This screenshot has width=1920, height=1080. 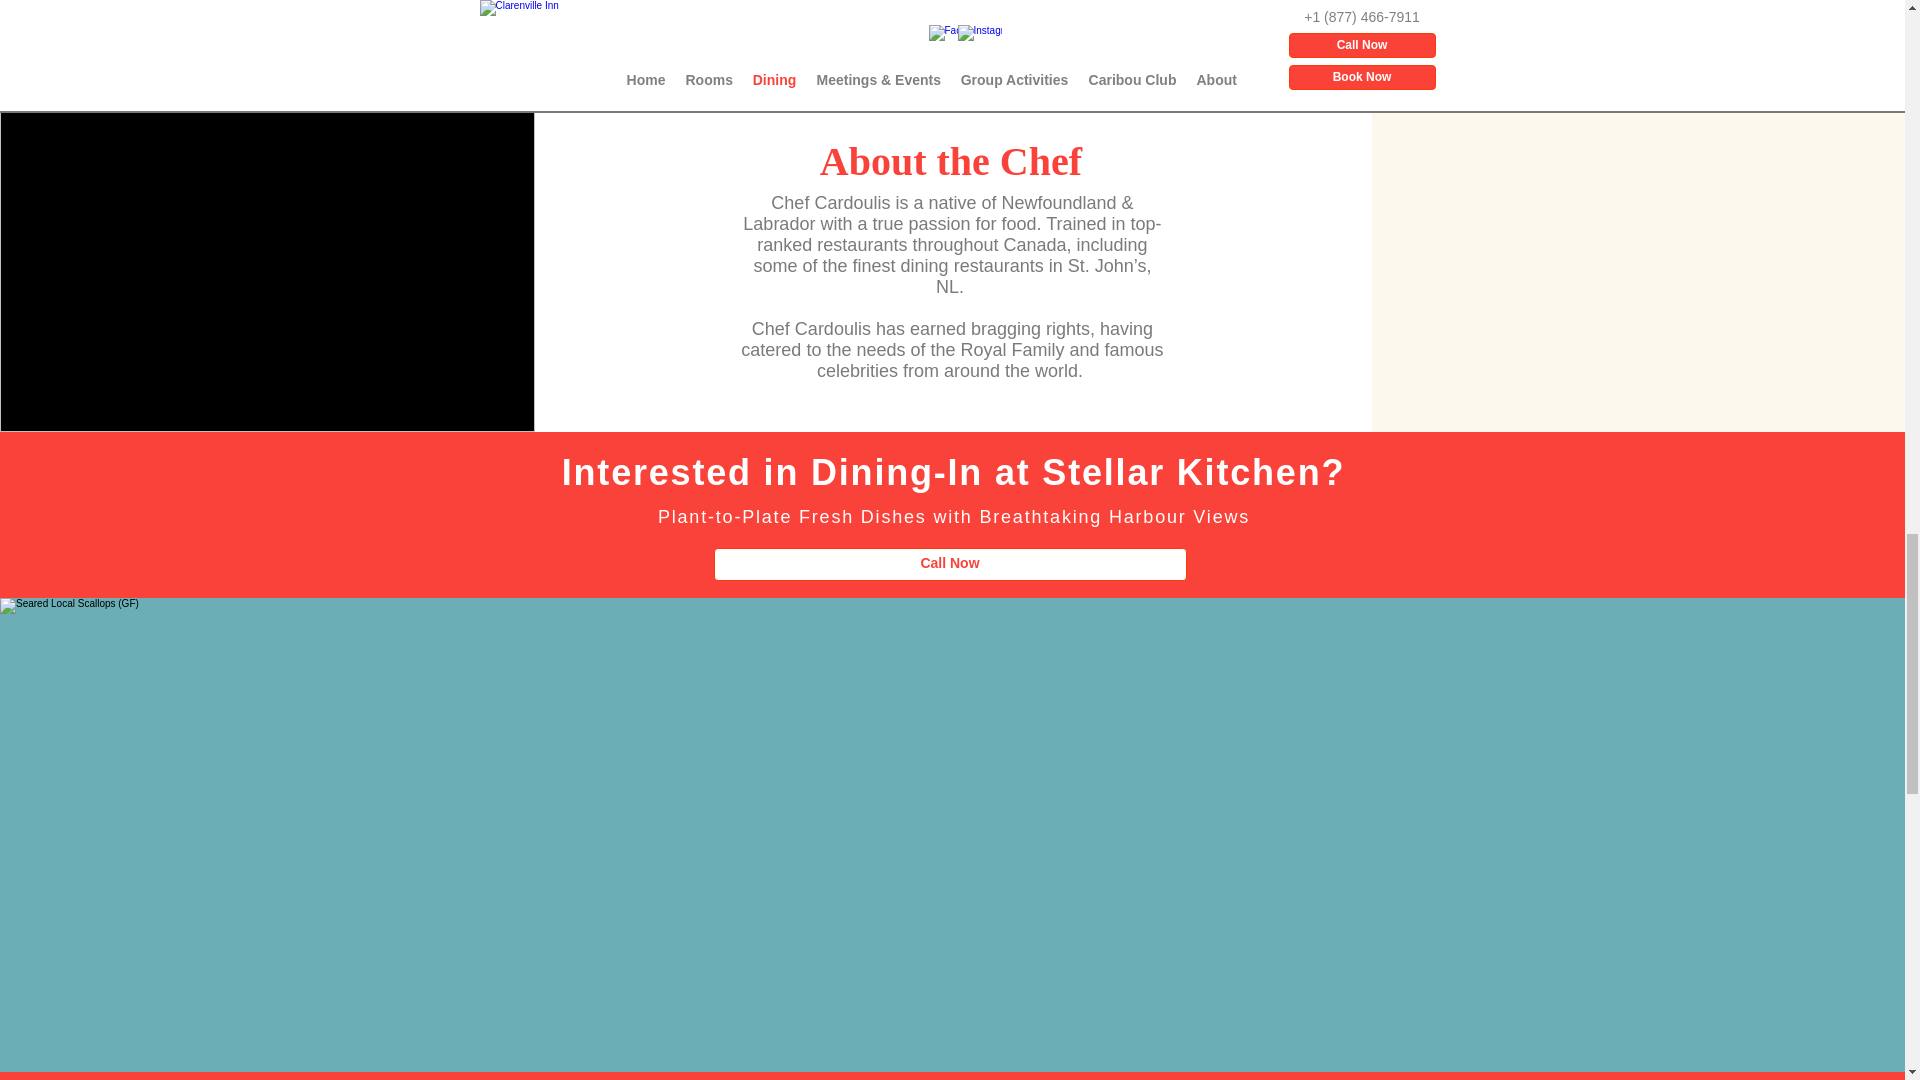 What do you see at coordinates (950, 564) in the screenshot?
I see `Call Now` at bounding box center [950, 564].